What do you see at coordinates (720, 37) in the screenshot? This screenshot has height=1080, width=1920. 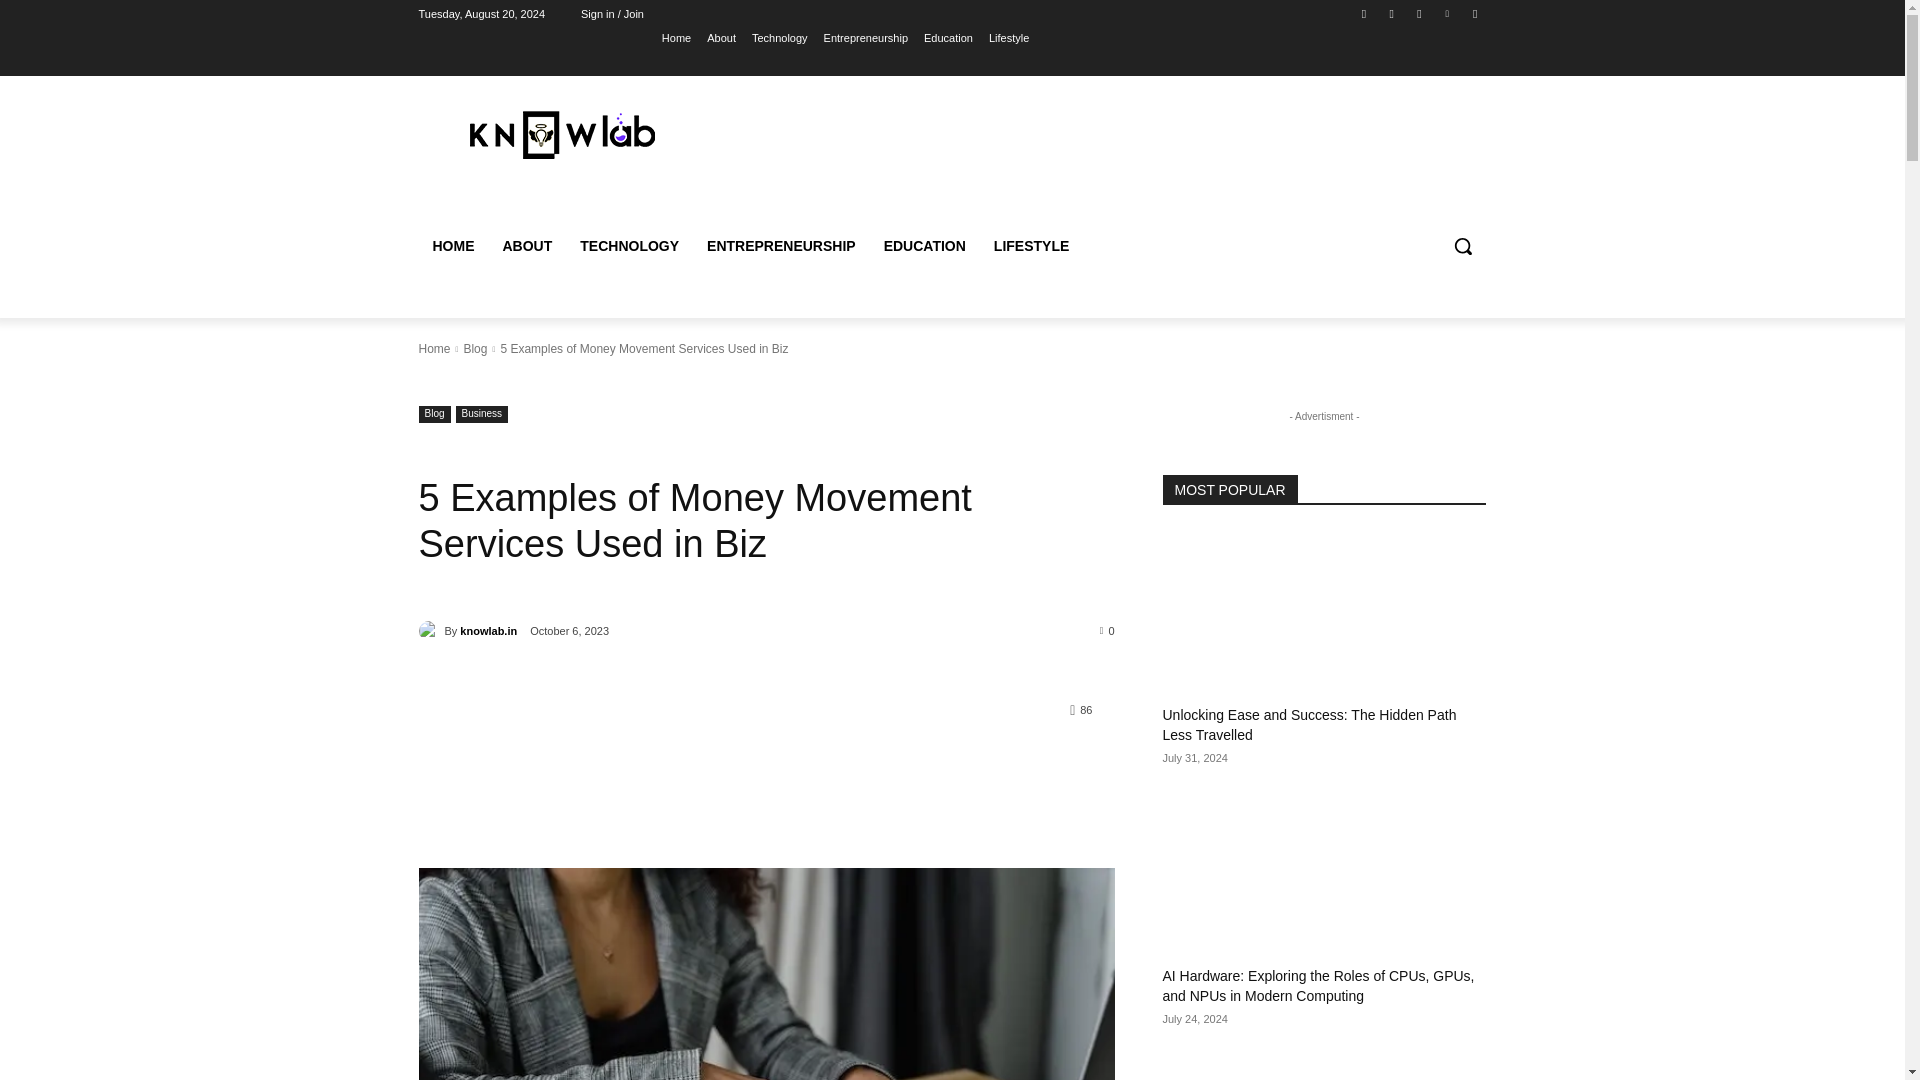 I see `About` at bounding box center [720, 37].